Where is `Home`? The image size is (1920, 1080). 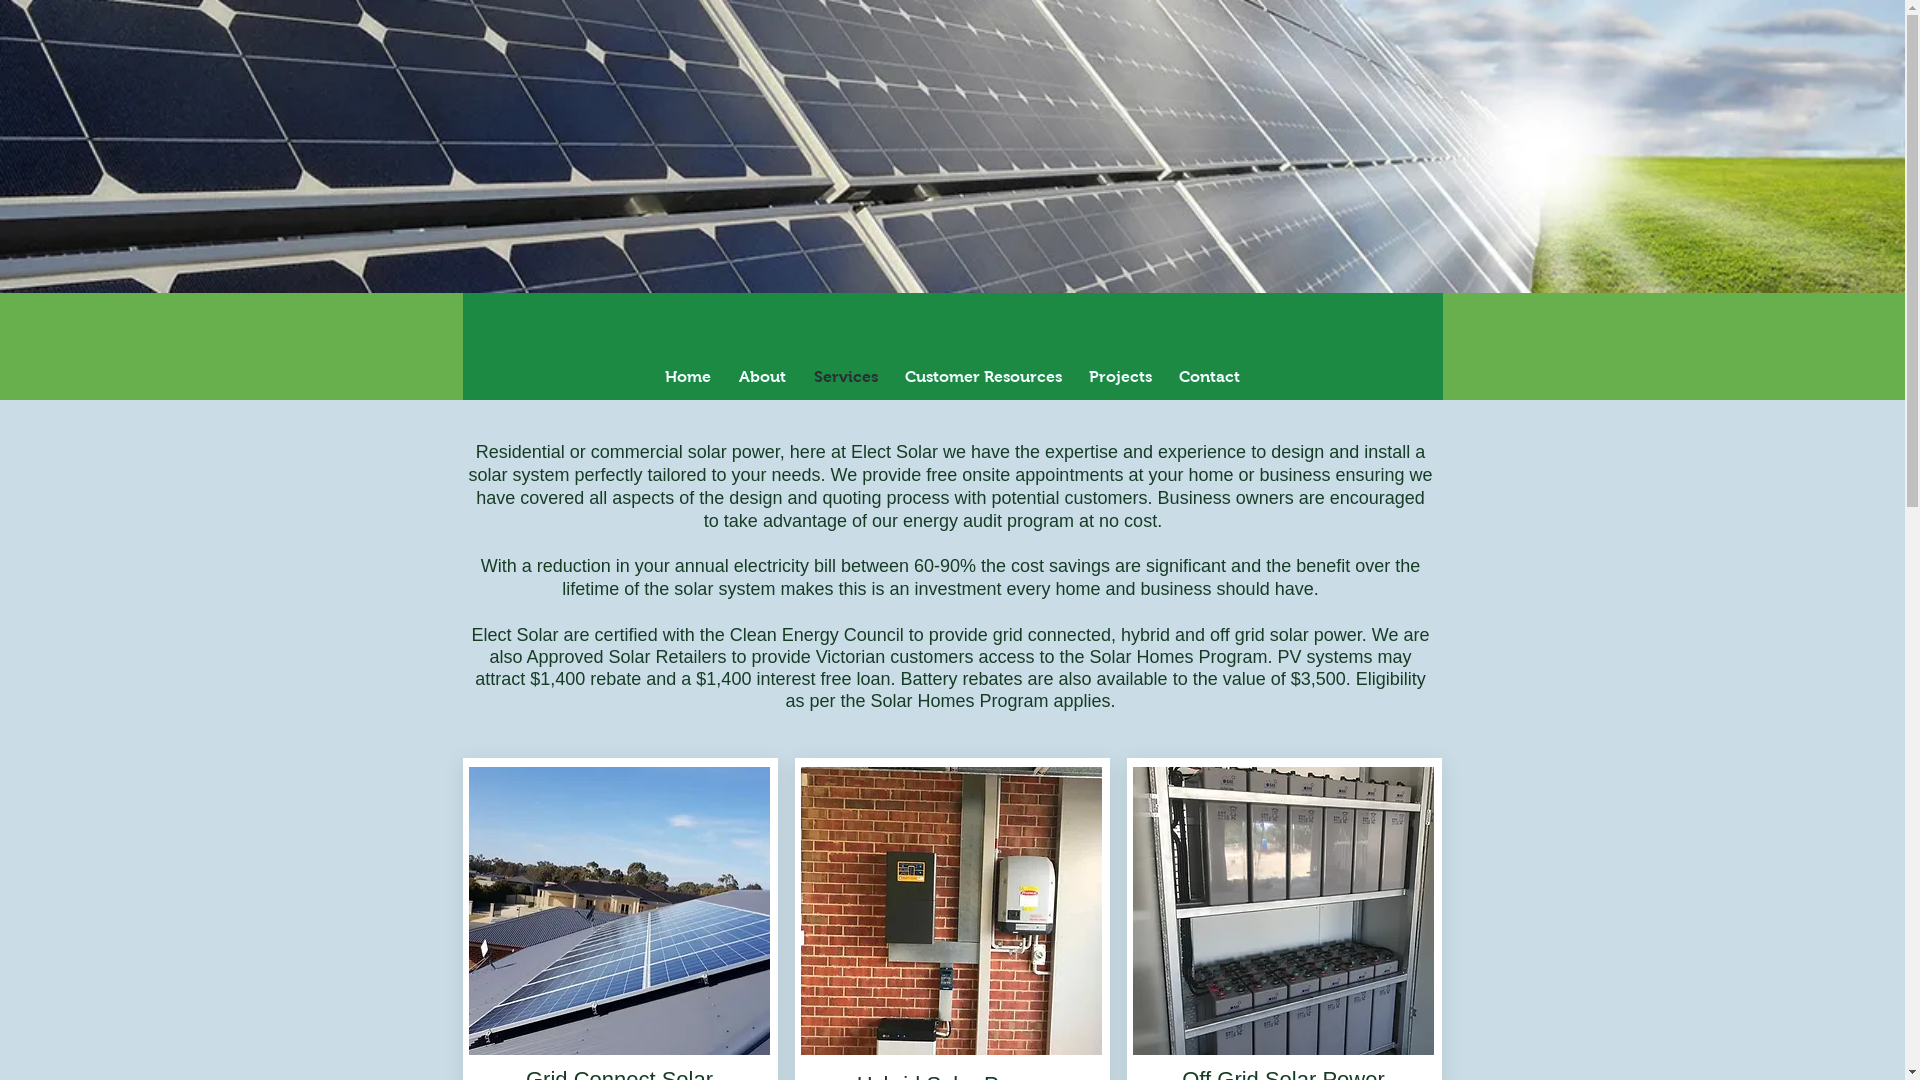 Home is located at coordinates (687, 376).